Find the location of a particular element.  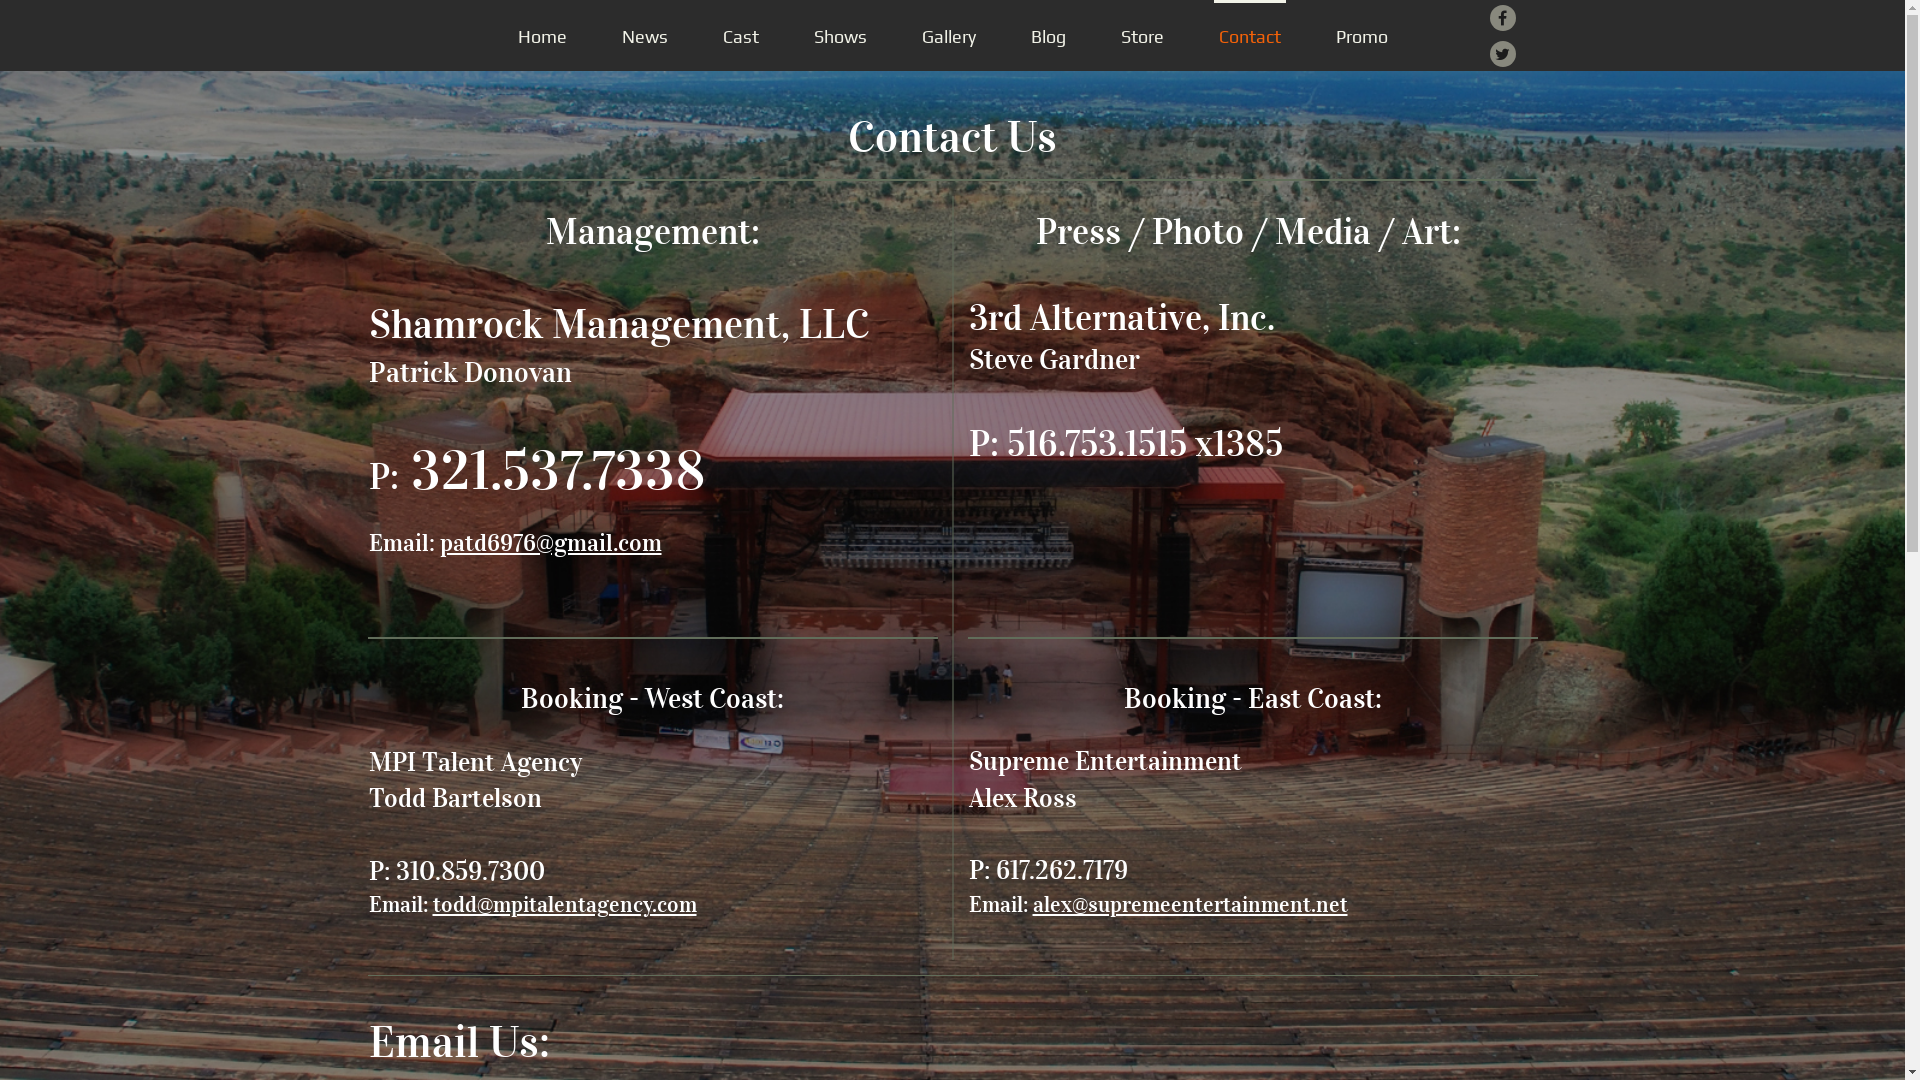

Cast is located at coordinates (741, 36).